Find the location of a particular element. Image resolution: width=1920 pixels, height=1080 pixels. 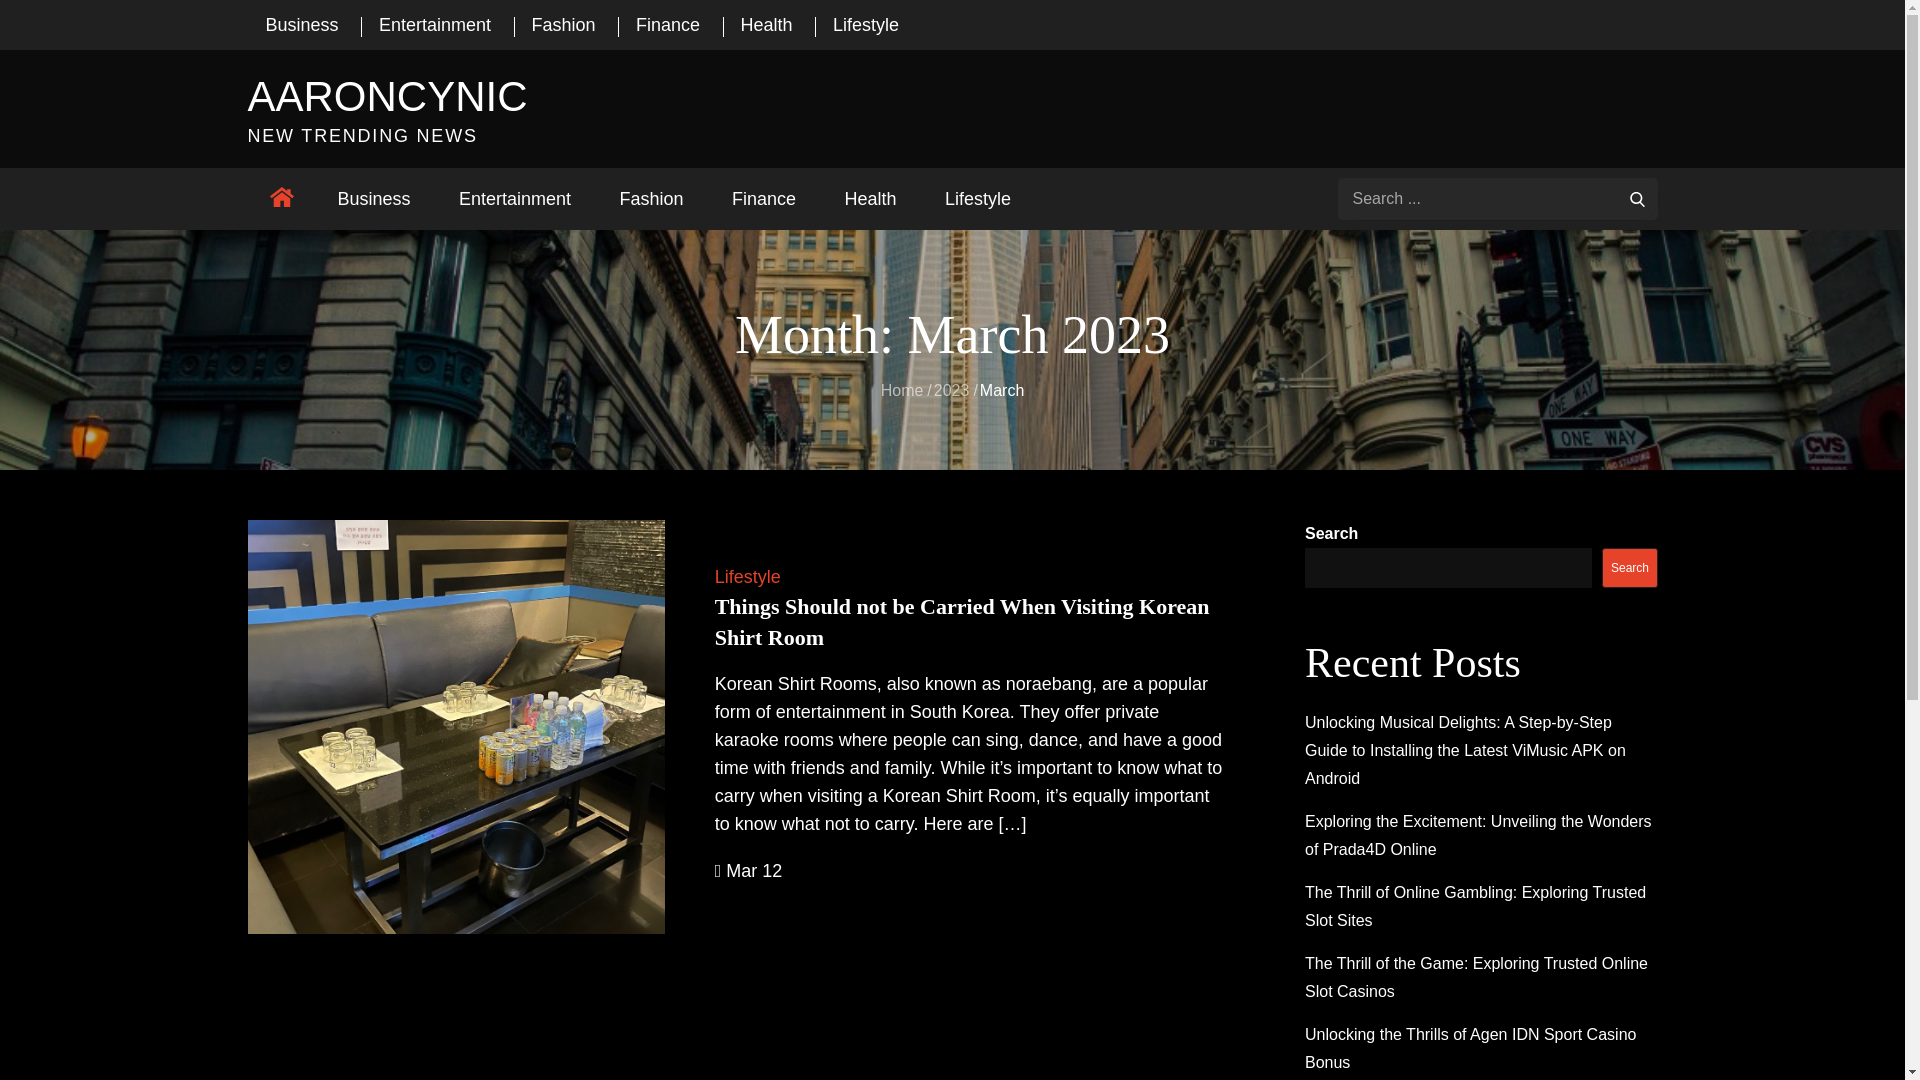

AARONCYNIC is located at coordinates (388, 96).